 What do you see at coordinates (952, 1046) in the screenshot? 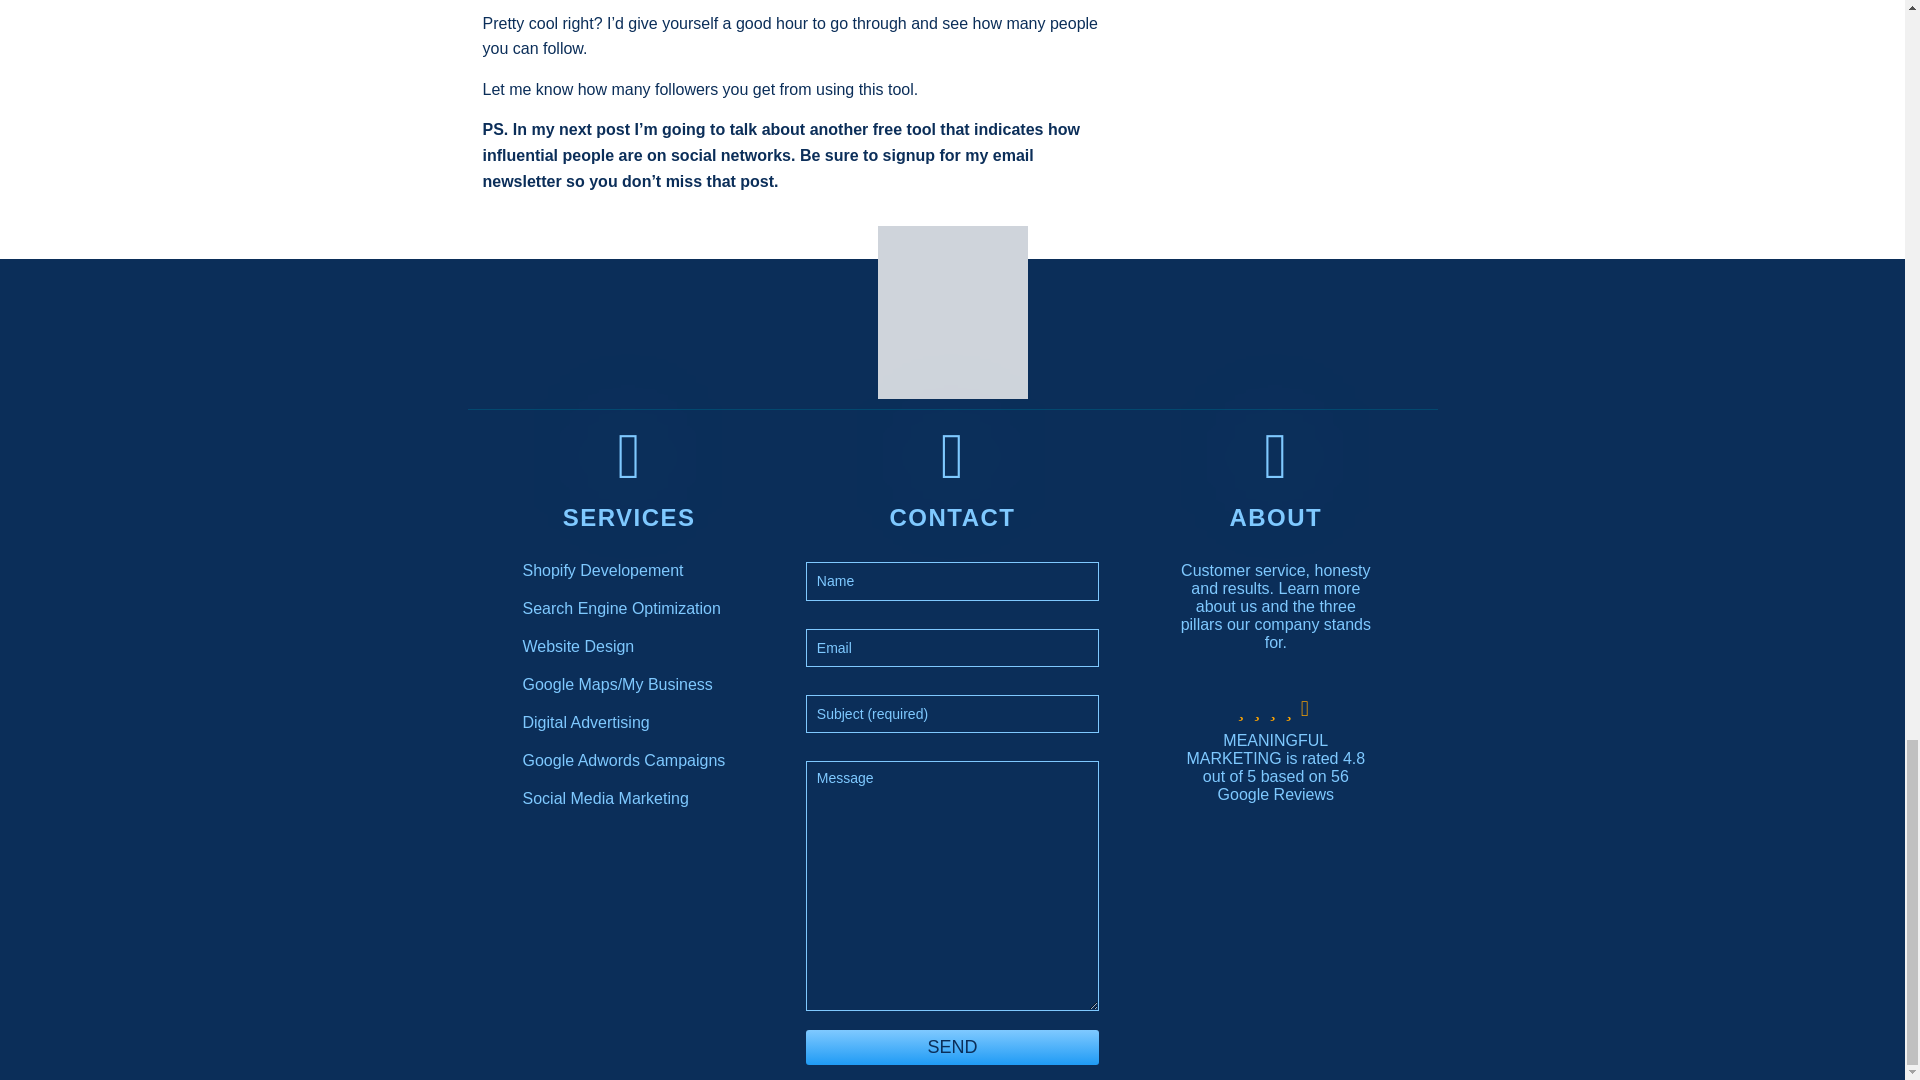
I see `Send` at bounding box center [952, 1046].